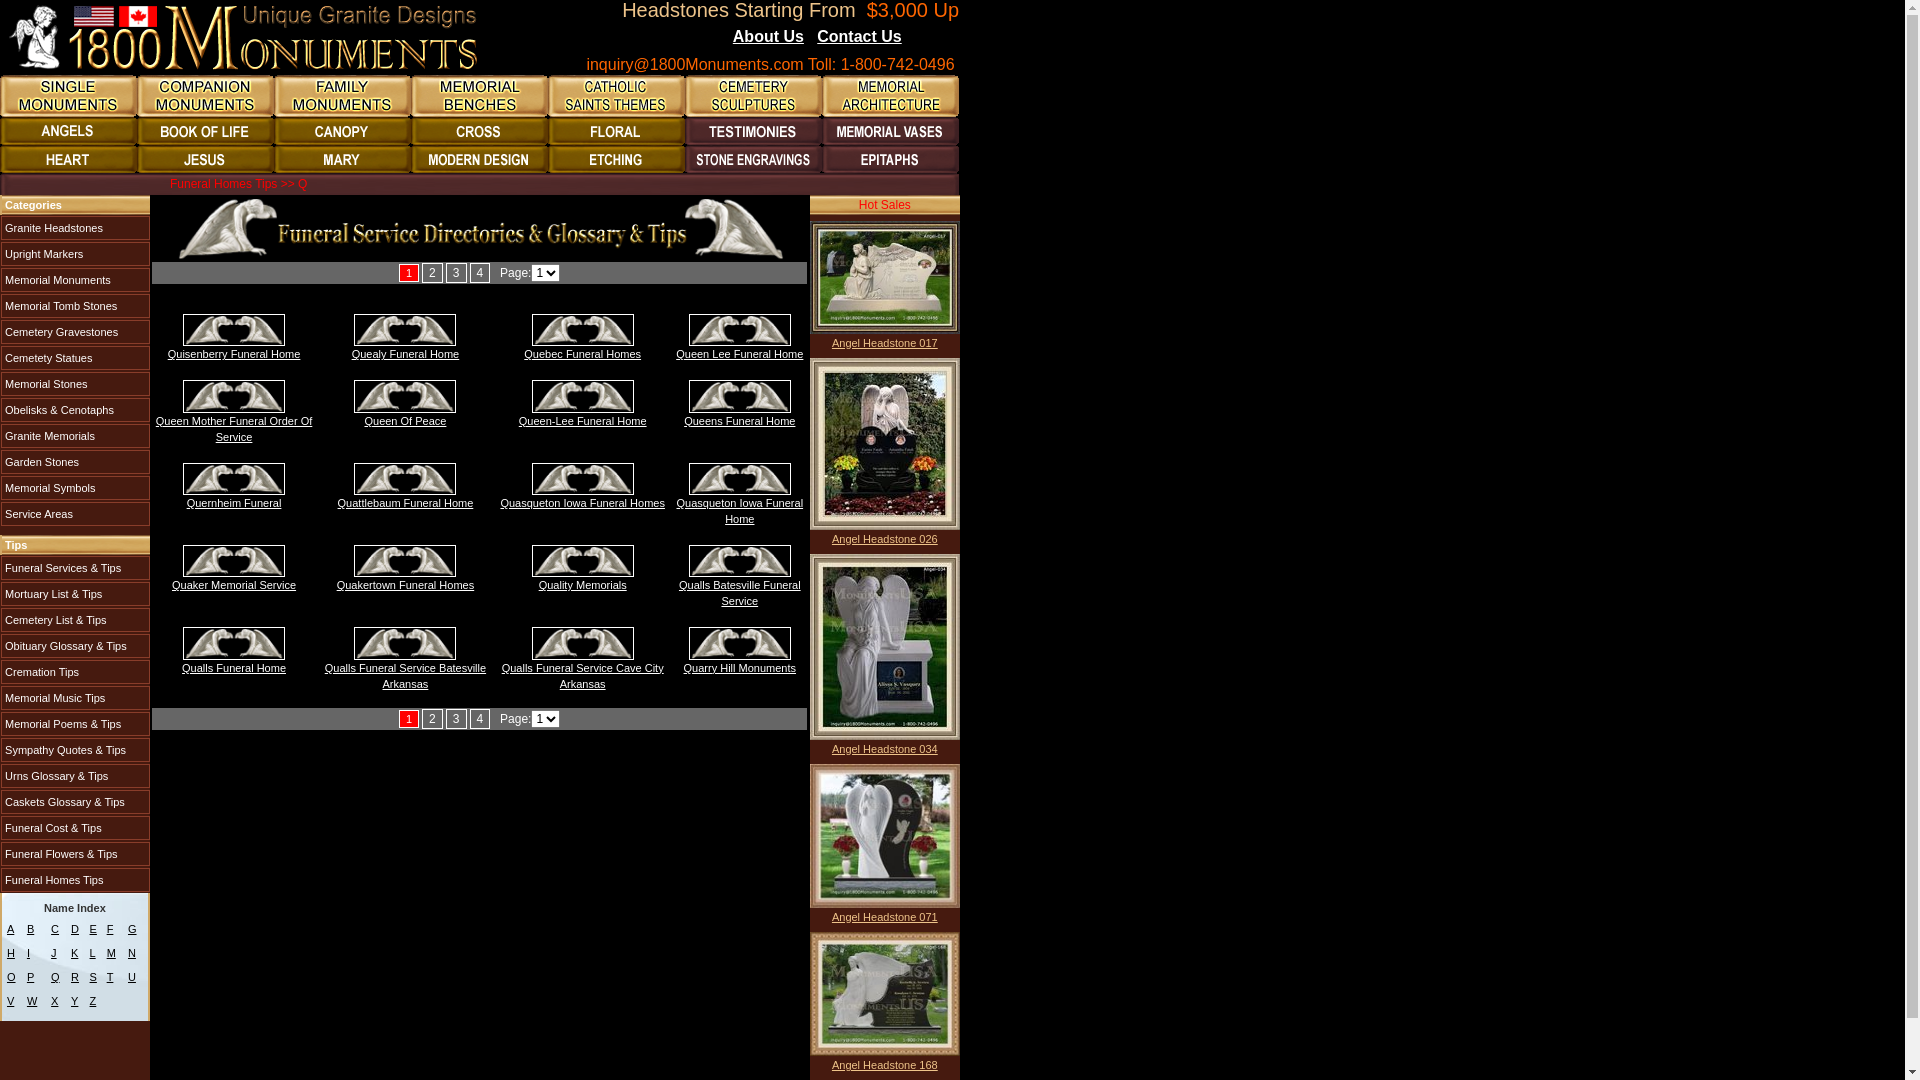 The image size is (1920, 1080). Describe the element at coordinates (885, 917) in the screenshot. I see `Angel Headstone 071` at that location.